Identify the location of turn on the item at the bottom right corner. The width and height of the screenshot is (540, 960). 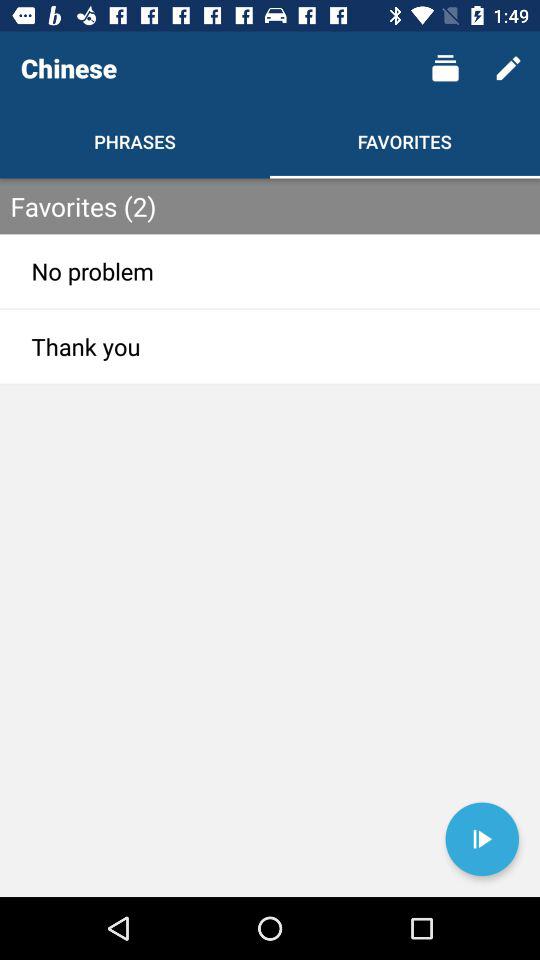
(482, 839).